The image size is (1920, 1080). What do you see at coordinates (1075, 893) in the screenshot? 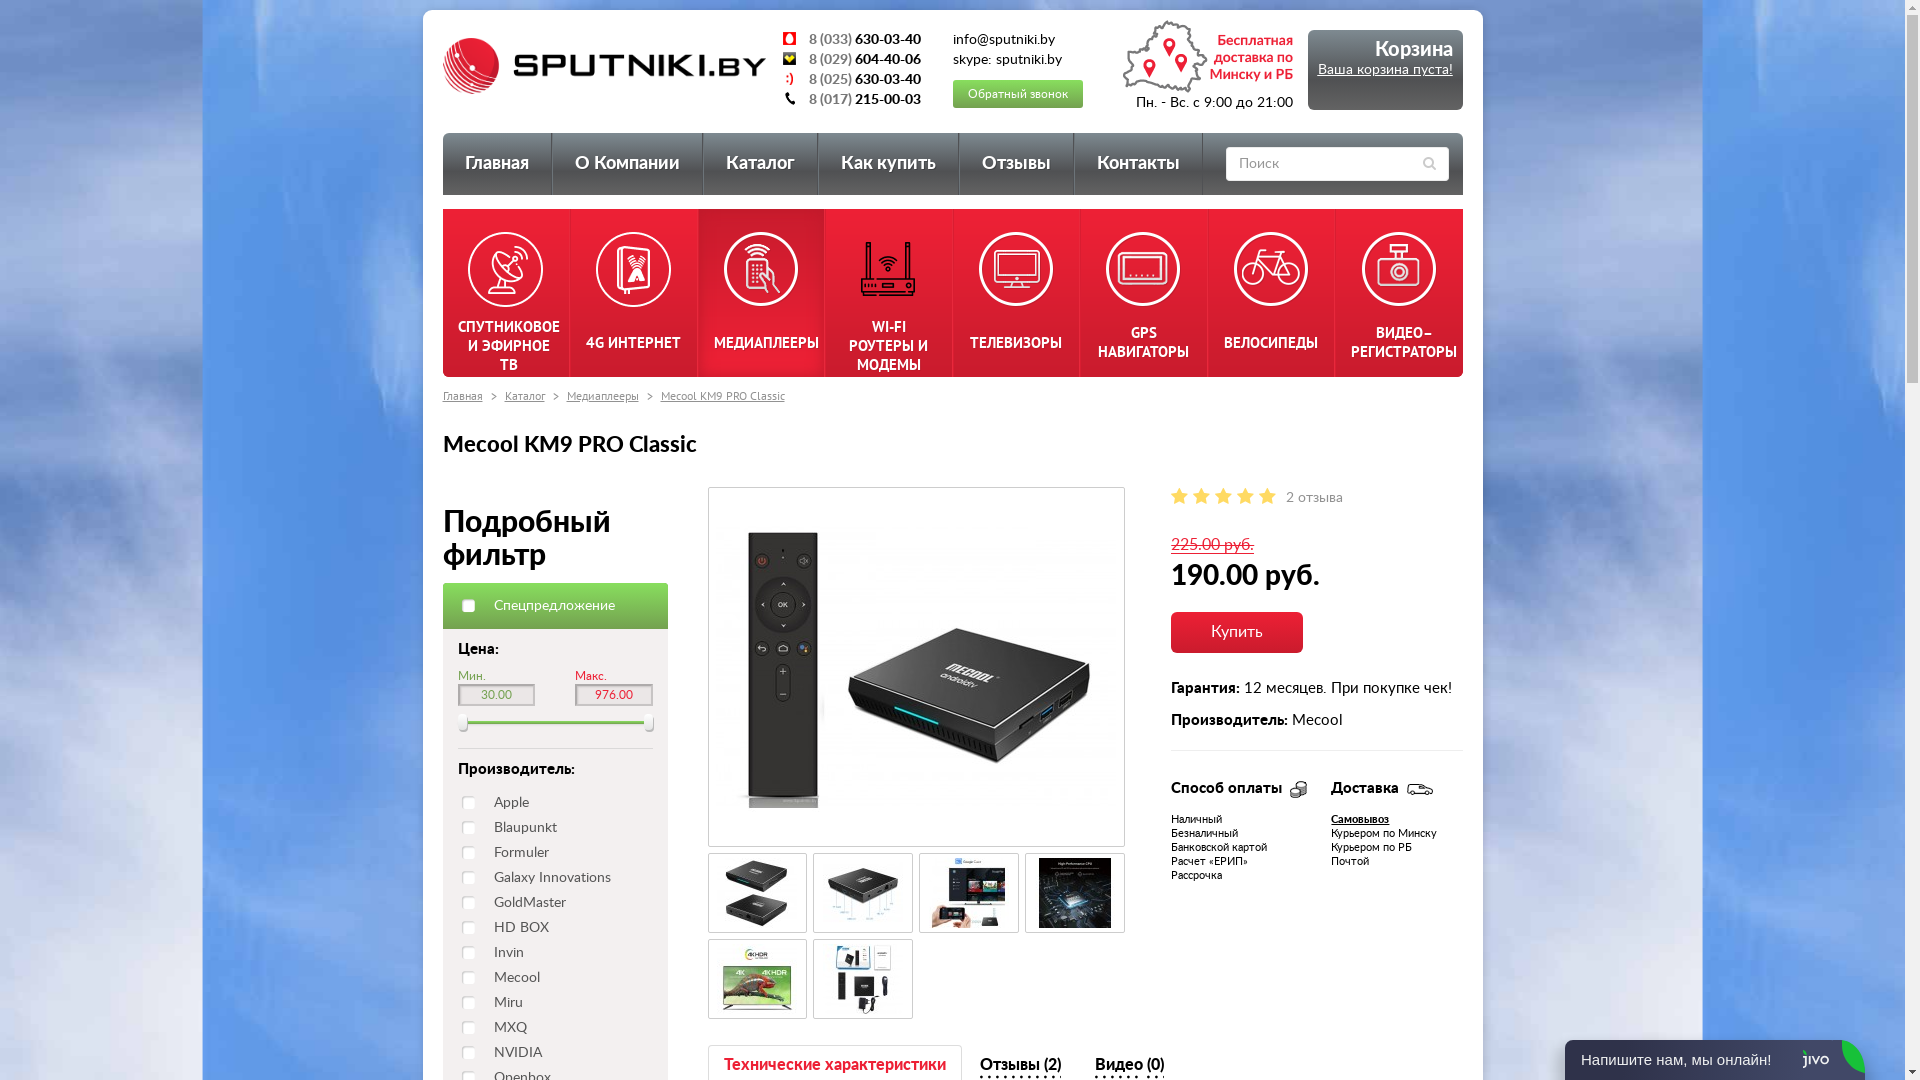
I see `Mecool KM9 PRO Classic` at bounding box center [1075, 893].